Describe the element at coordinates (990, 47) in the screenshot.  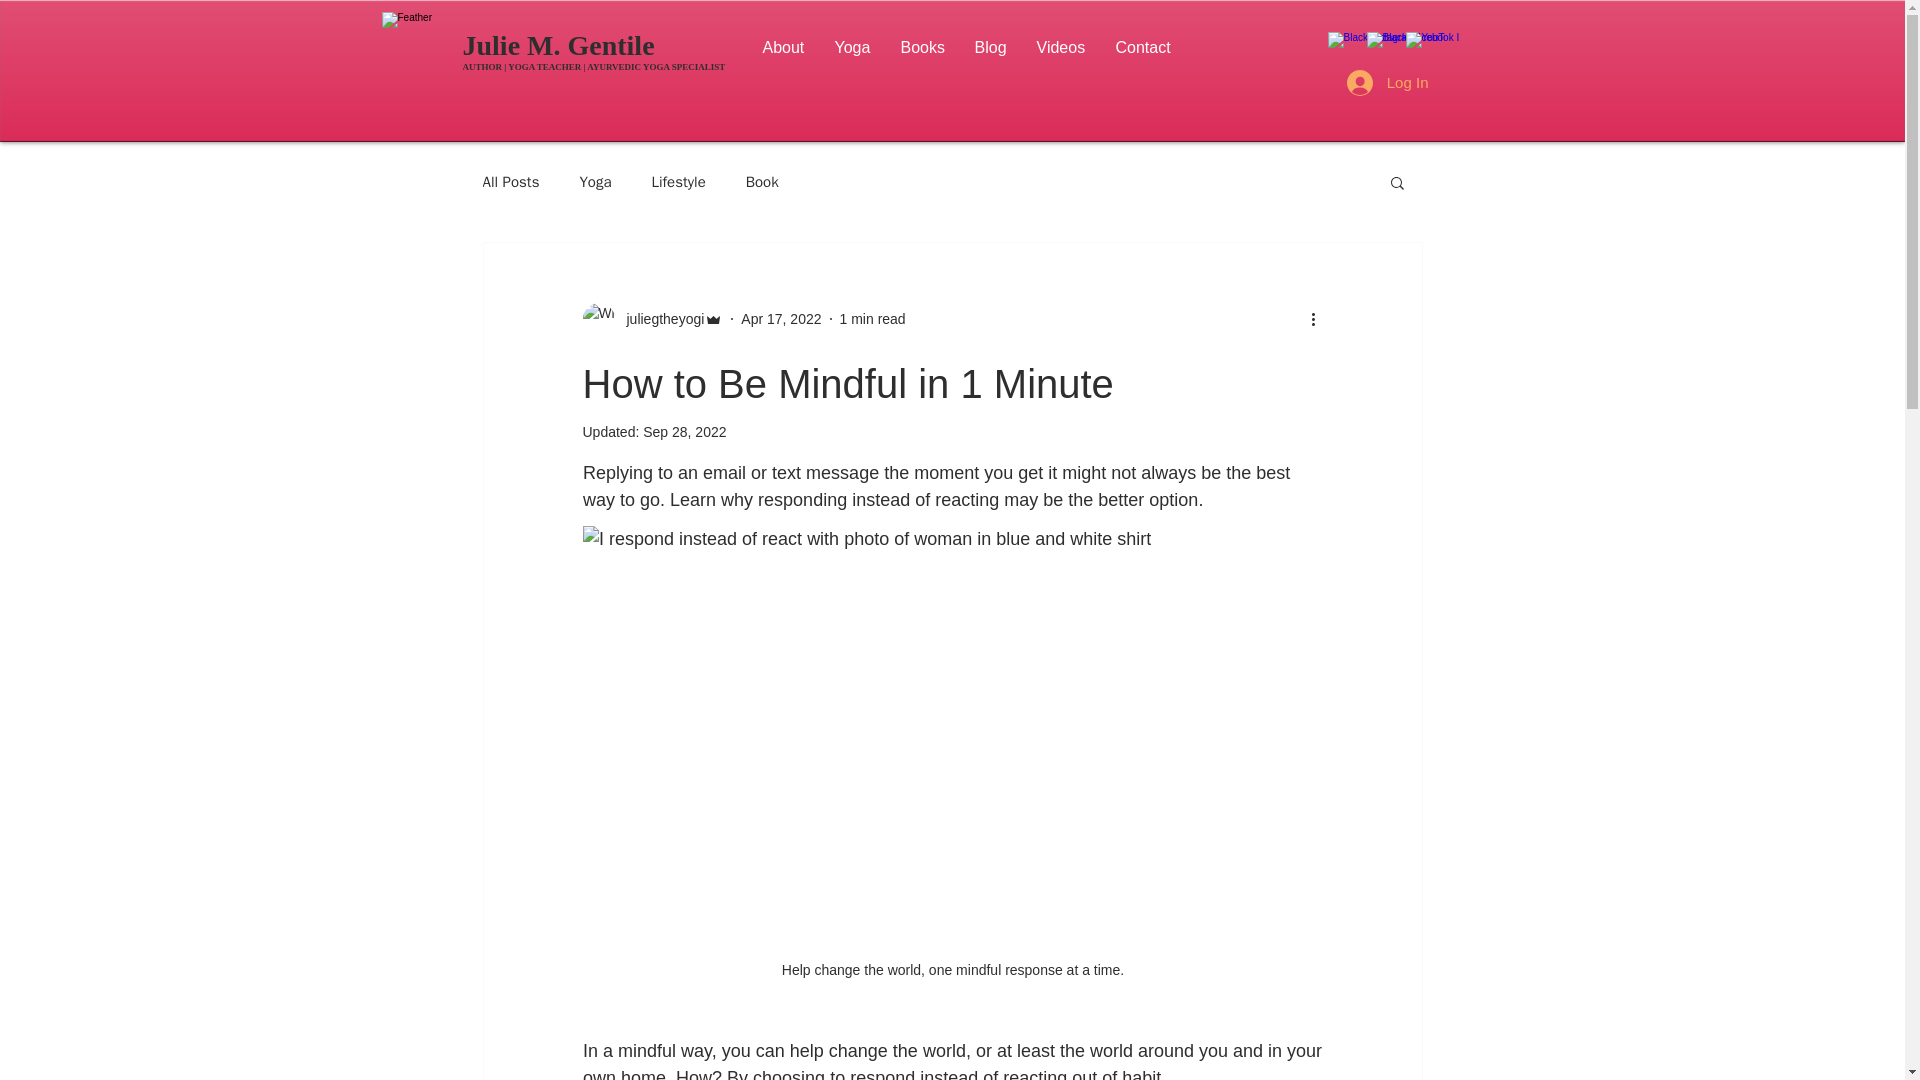
I see `Blog` at that location.